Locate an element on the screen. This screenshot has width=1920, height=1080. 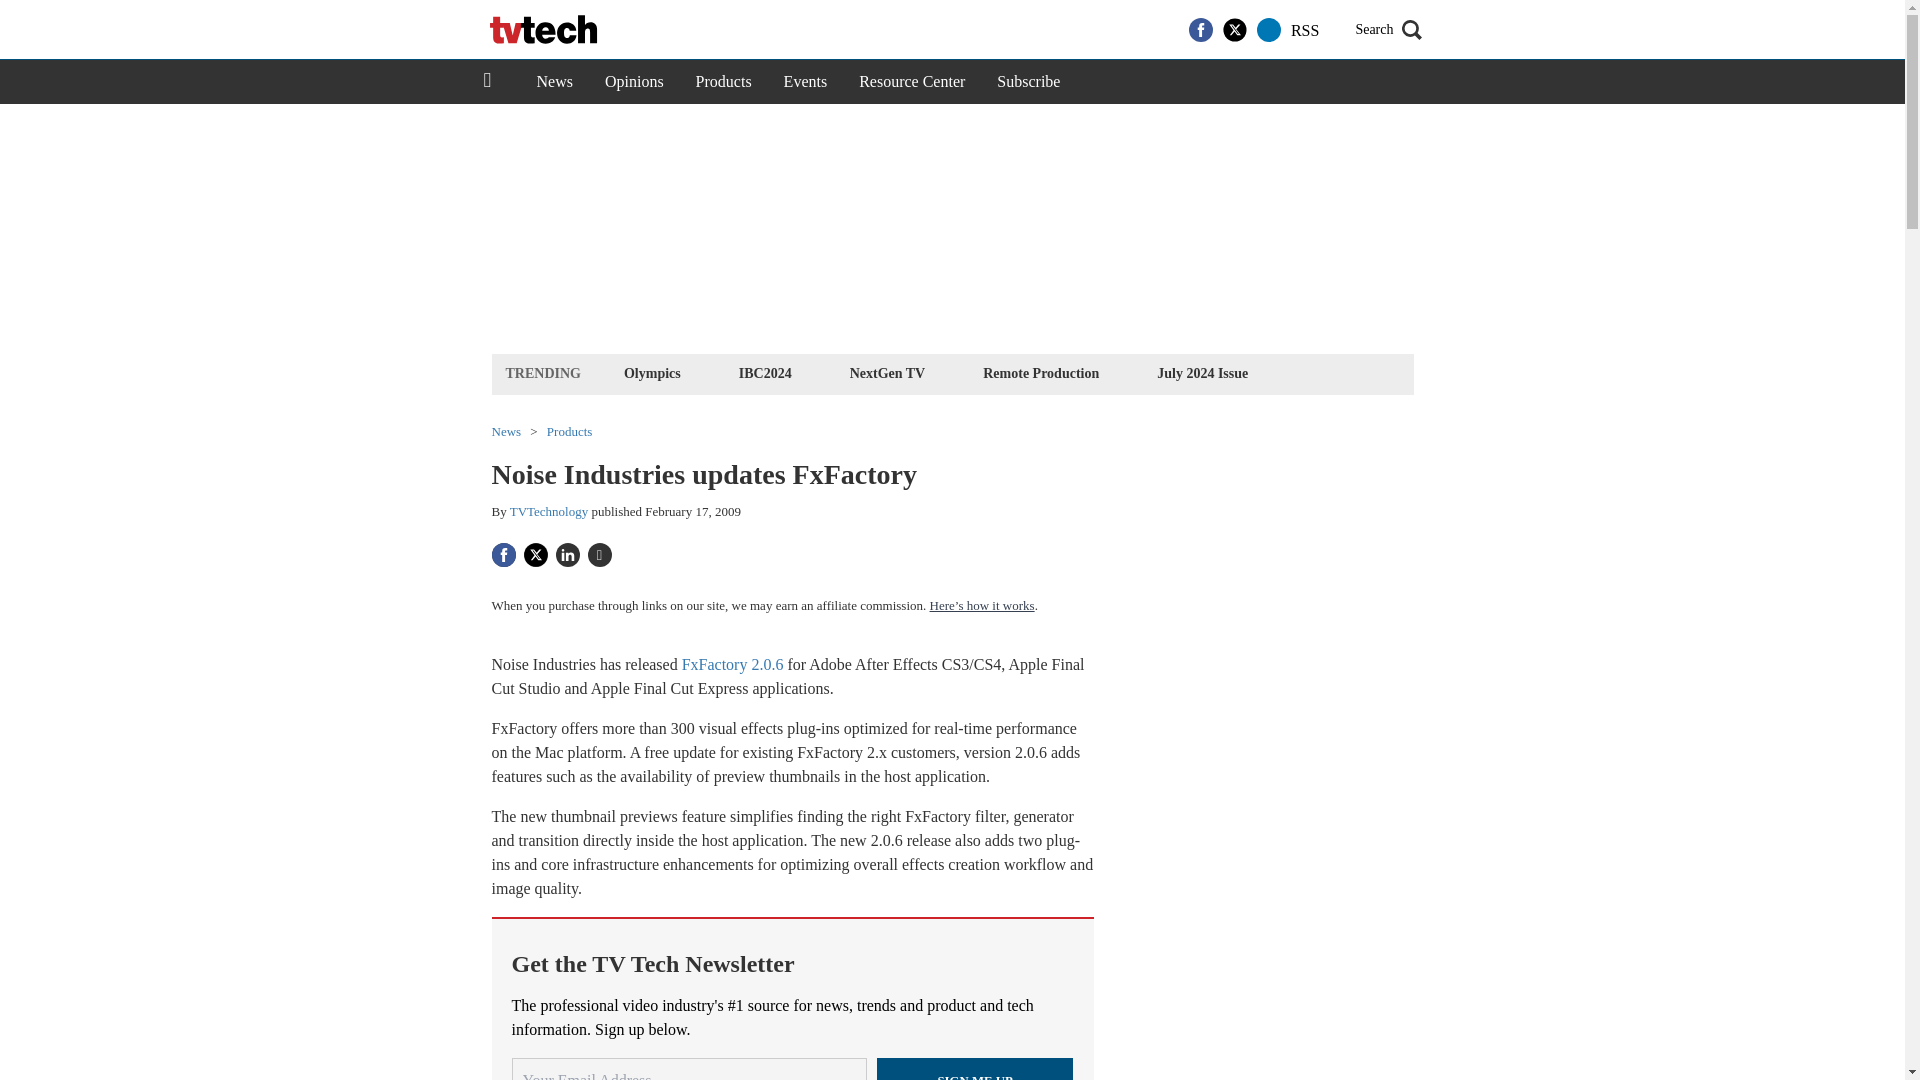
News is located at coordinates (554, 82).